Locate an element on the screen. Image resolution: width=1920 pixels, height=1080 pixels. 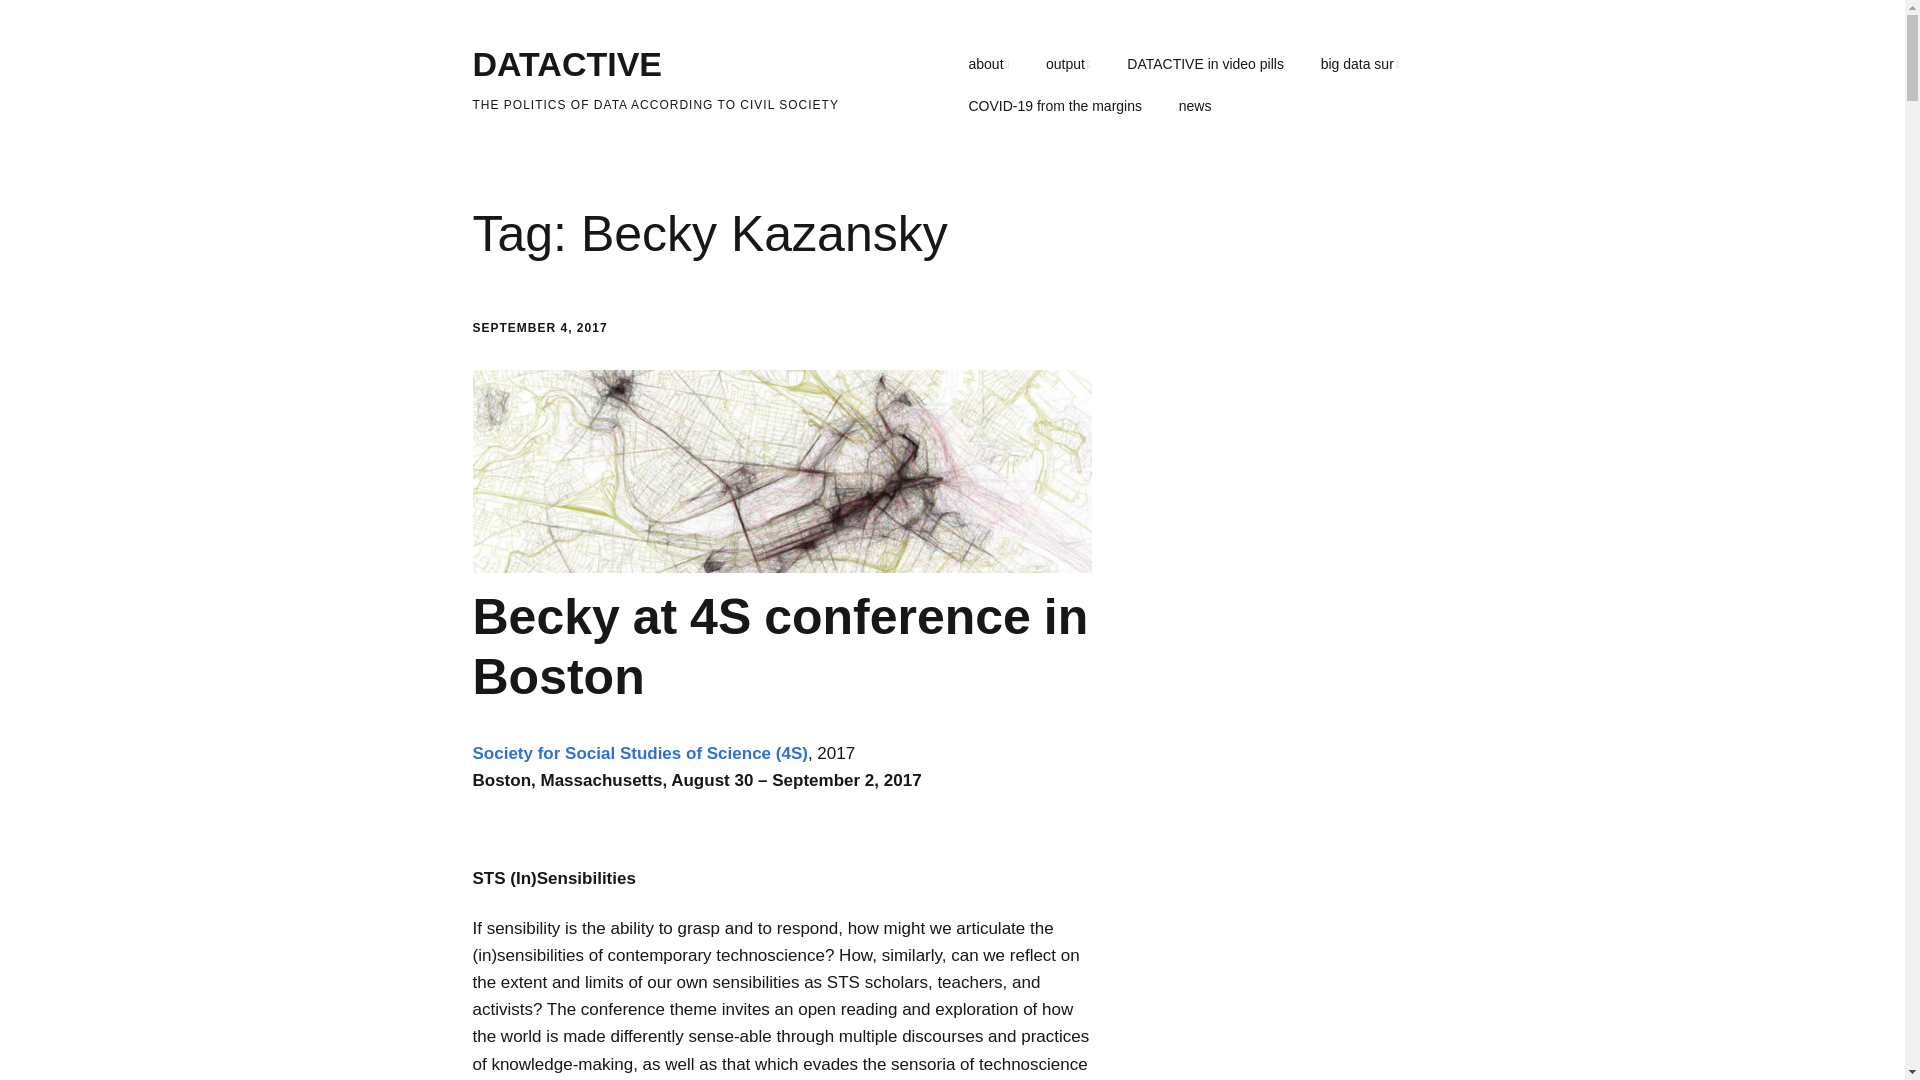
COVID-19 from the margins is located at coordinates (1054, 107).